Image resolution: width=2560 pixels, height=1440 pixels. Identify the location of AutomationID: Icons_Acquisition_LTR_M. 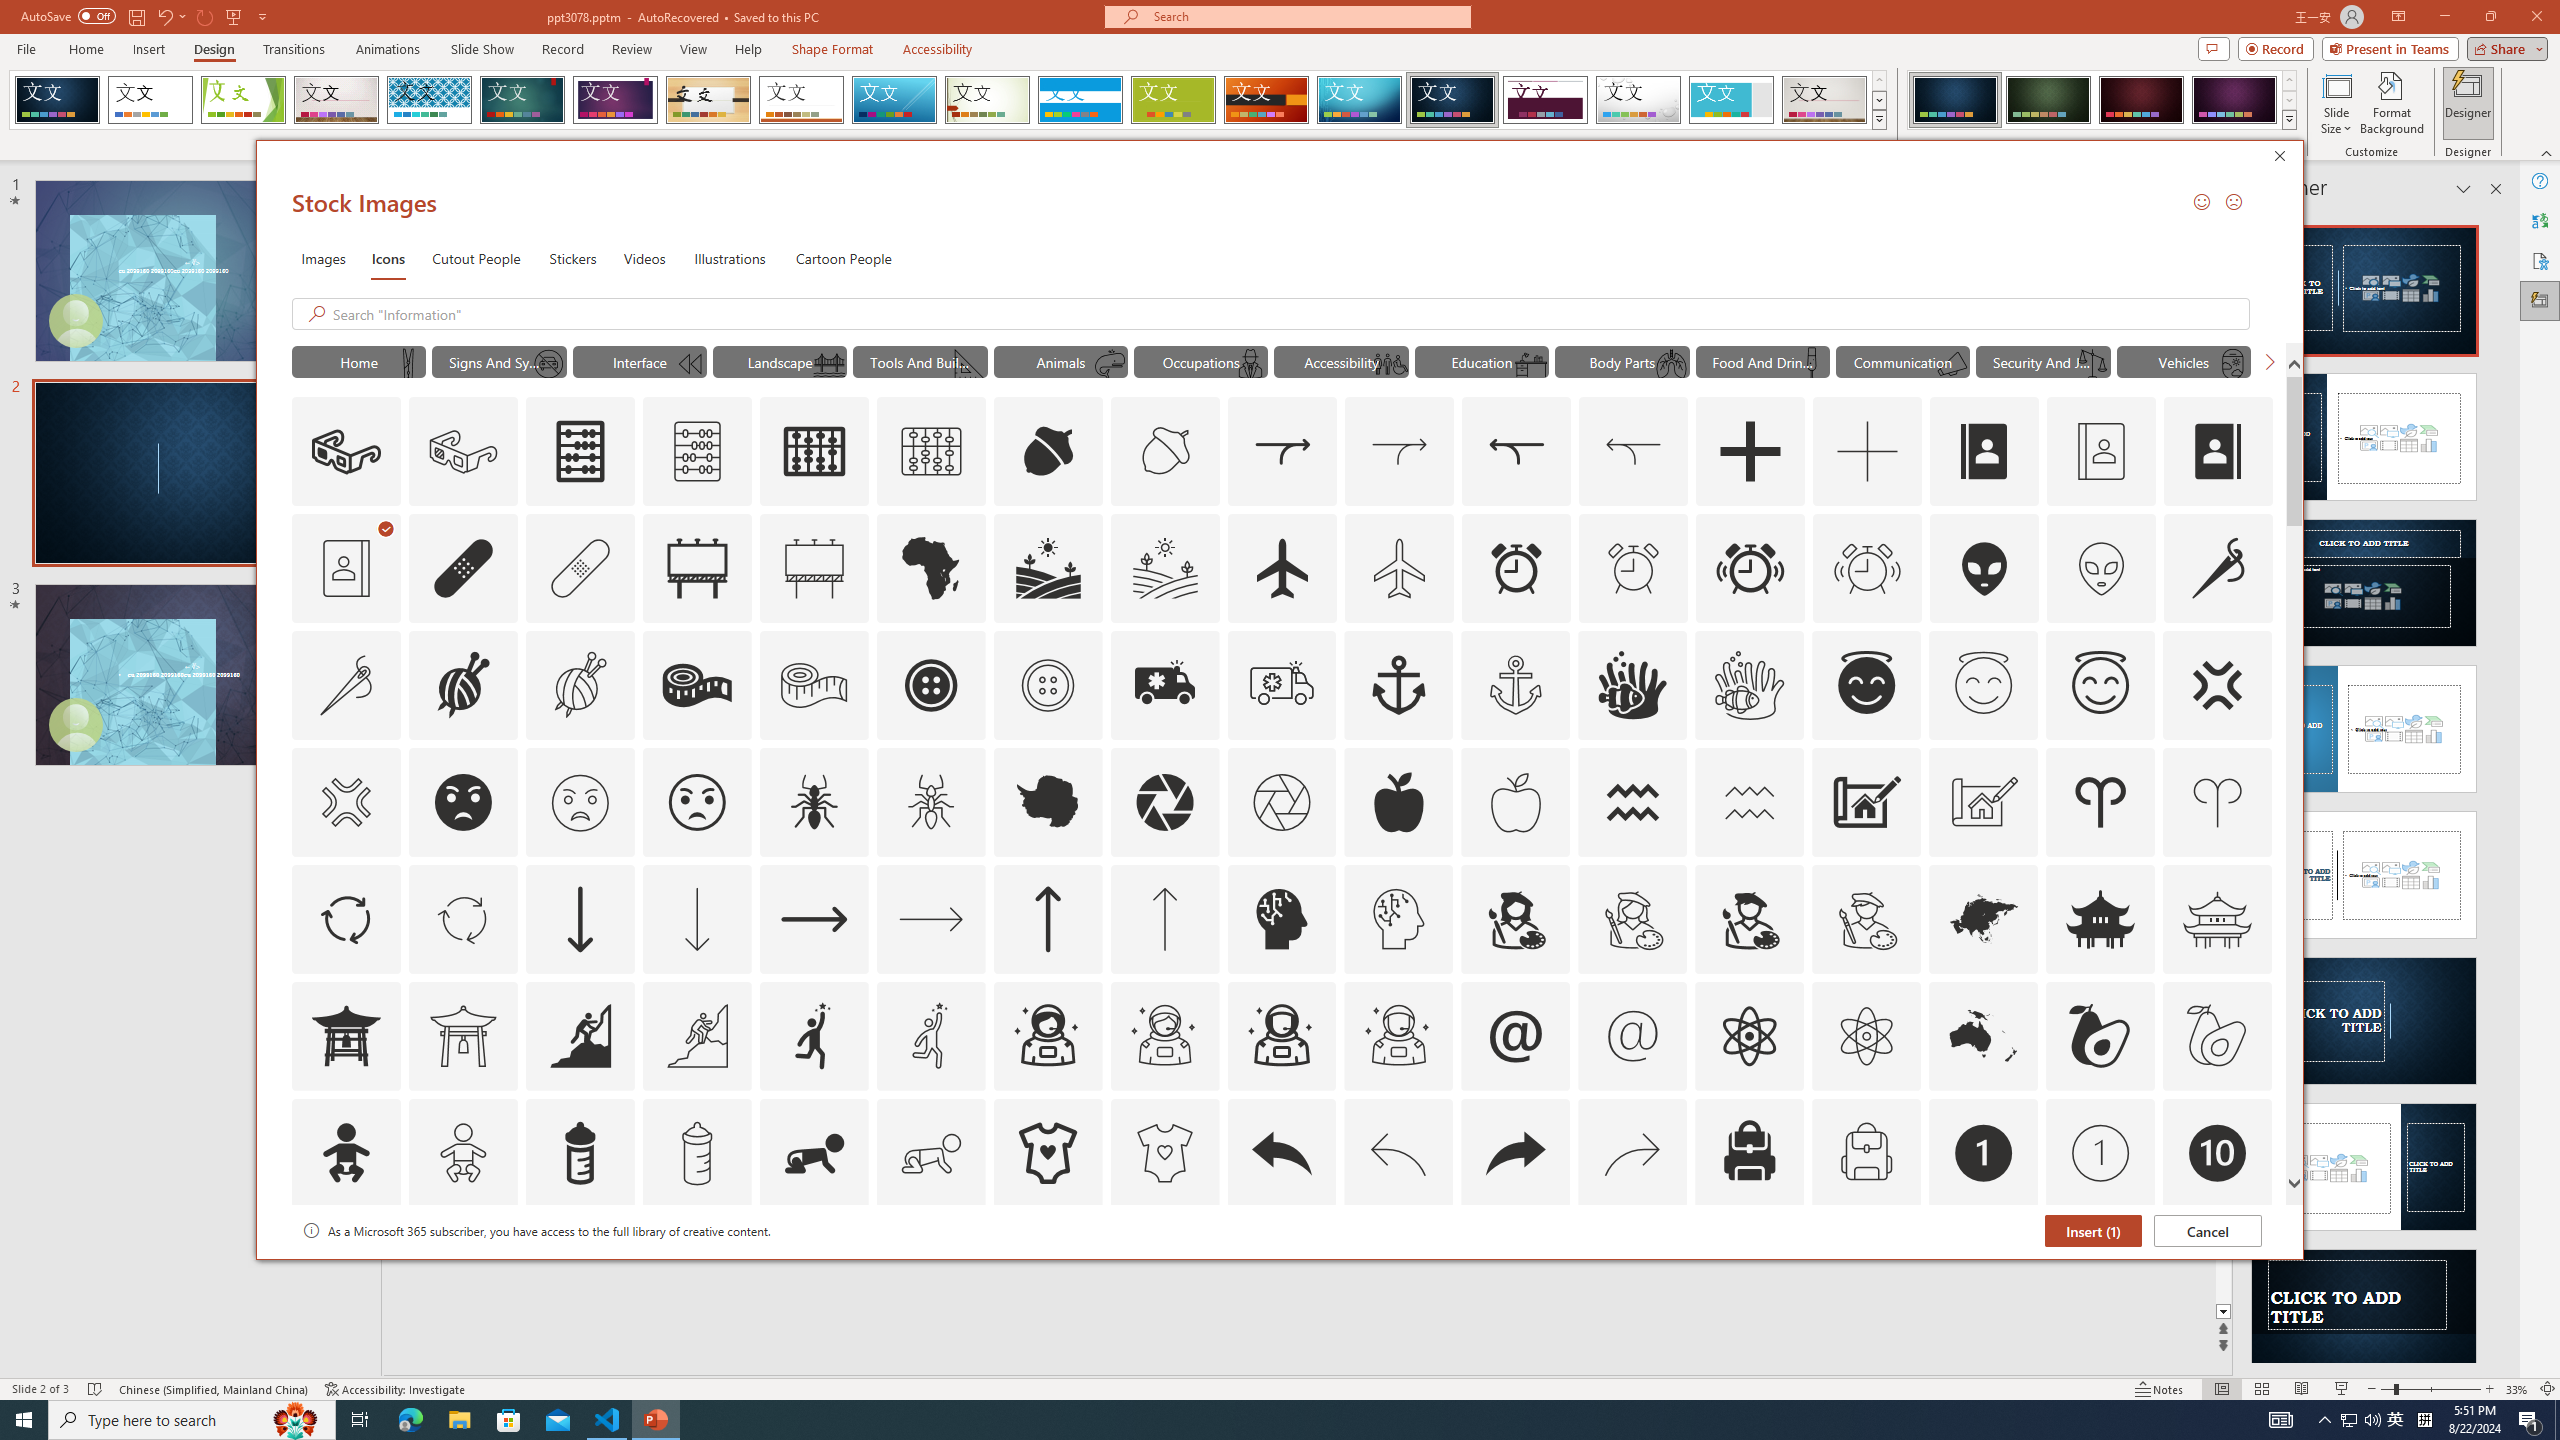
(1400, 452).